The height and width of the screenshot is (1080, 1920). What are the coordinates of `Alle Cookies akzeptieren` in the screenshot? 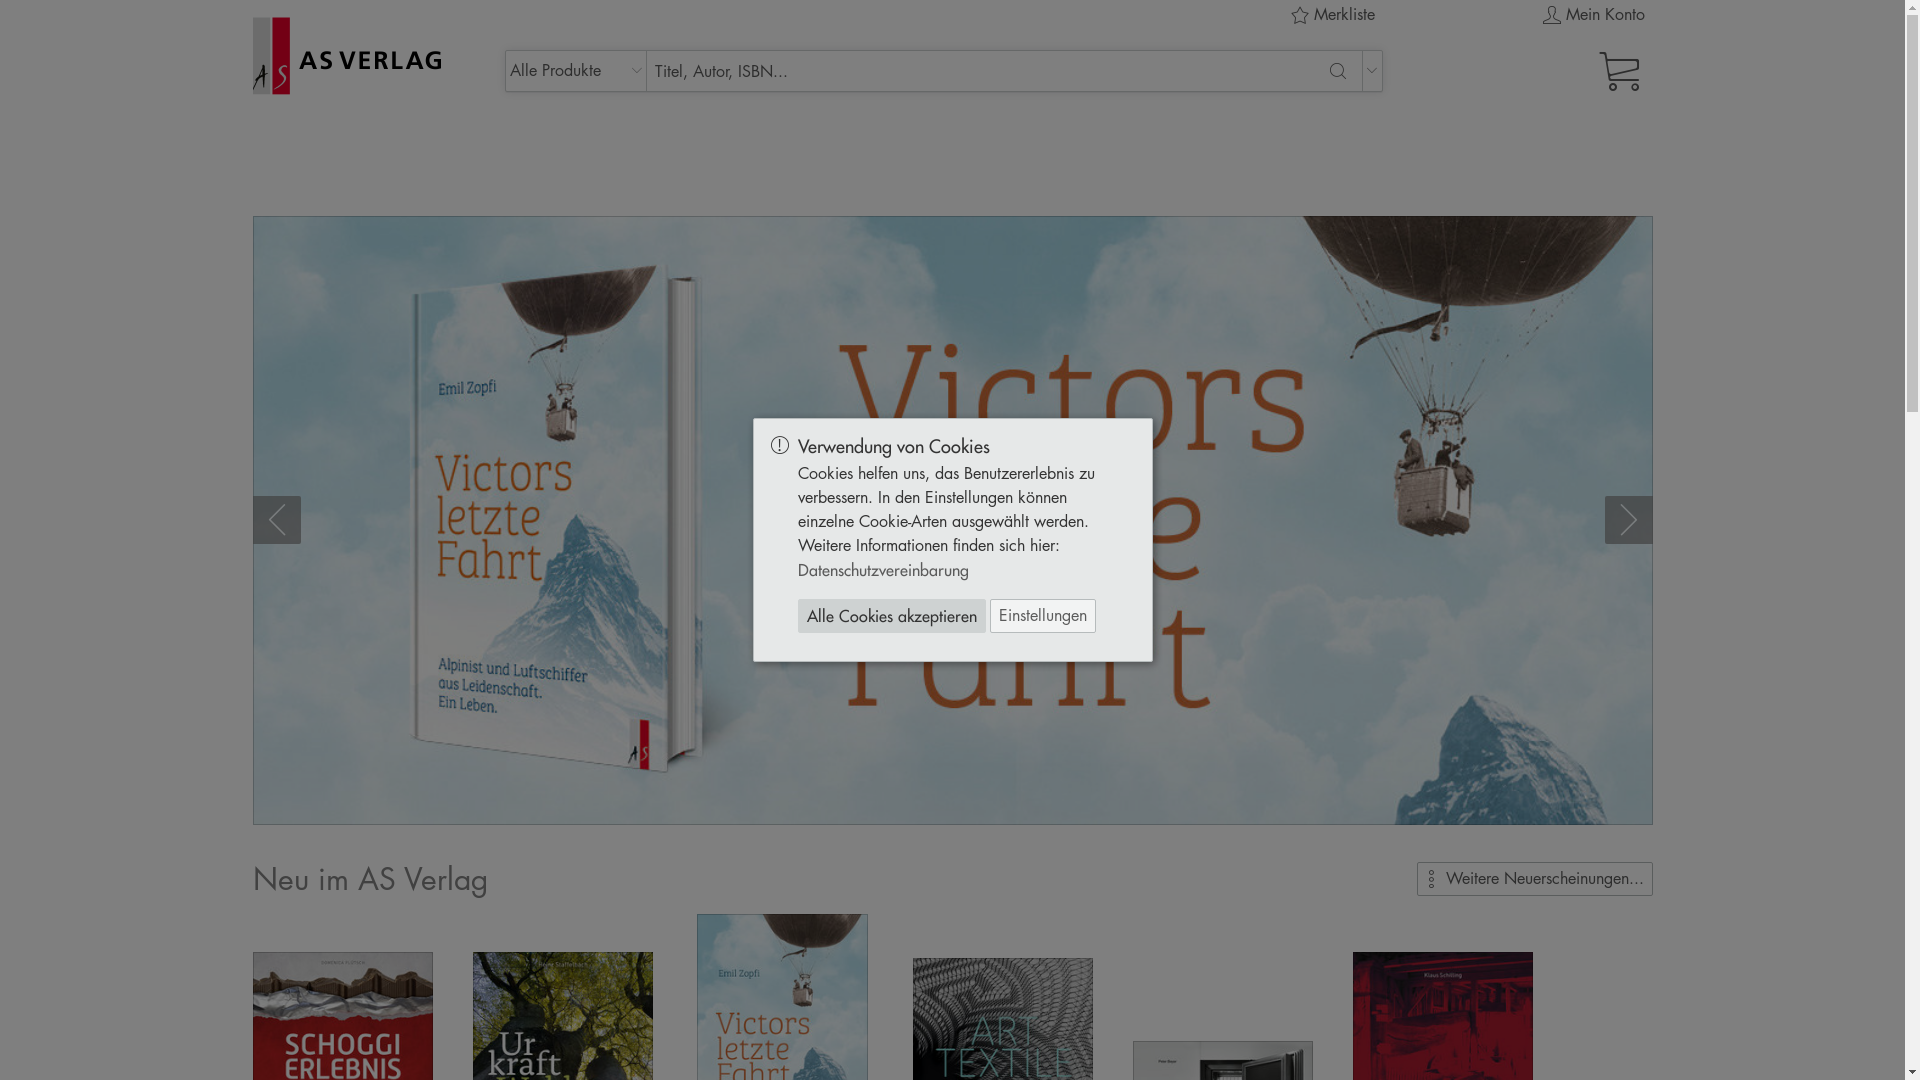 It's located at (892, 616).